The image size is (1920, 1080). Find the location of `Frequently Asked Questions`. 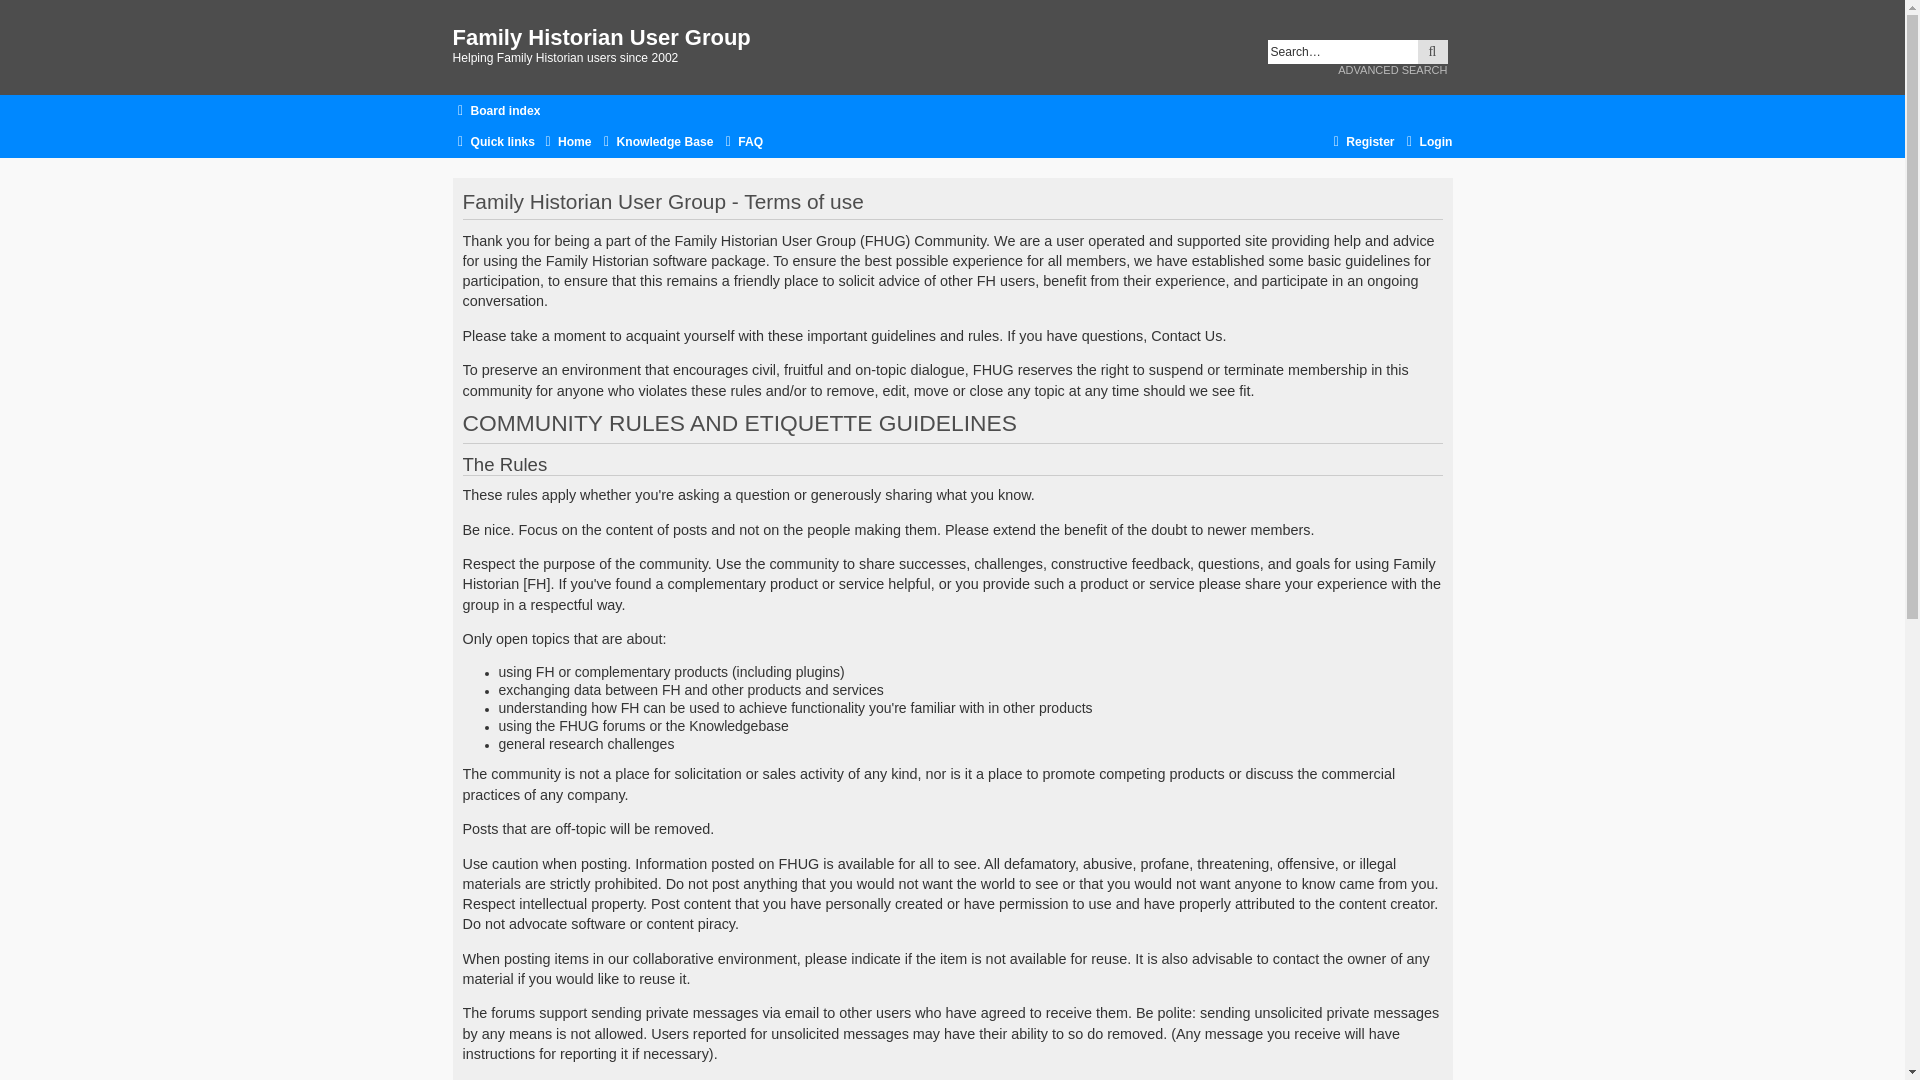

Frequently Asked Questions is located at coordinates (741, 142).